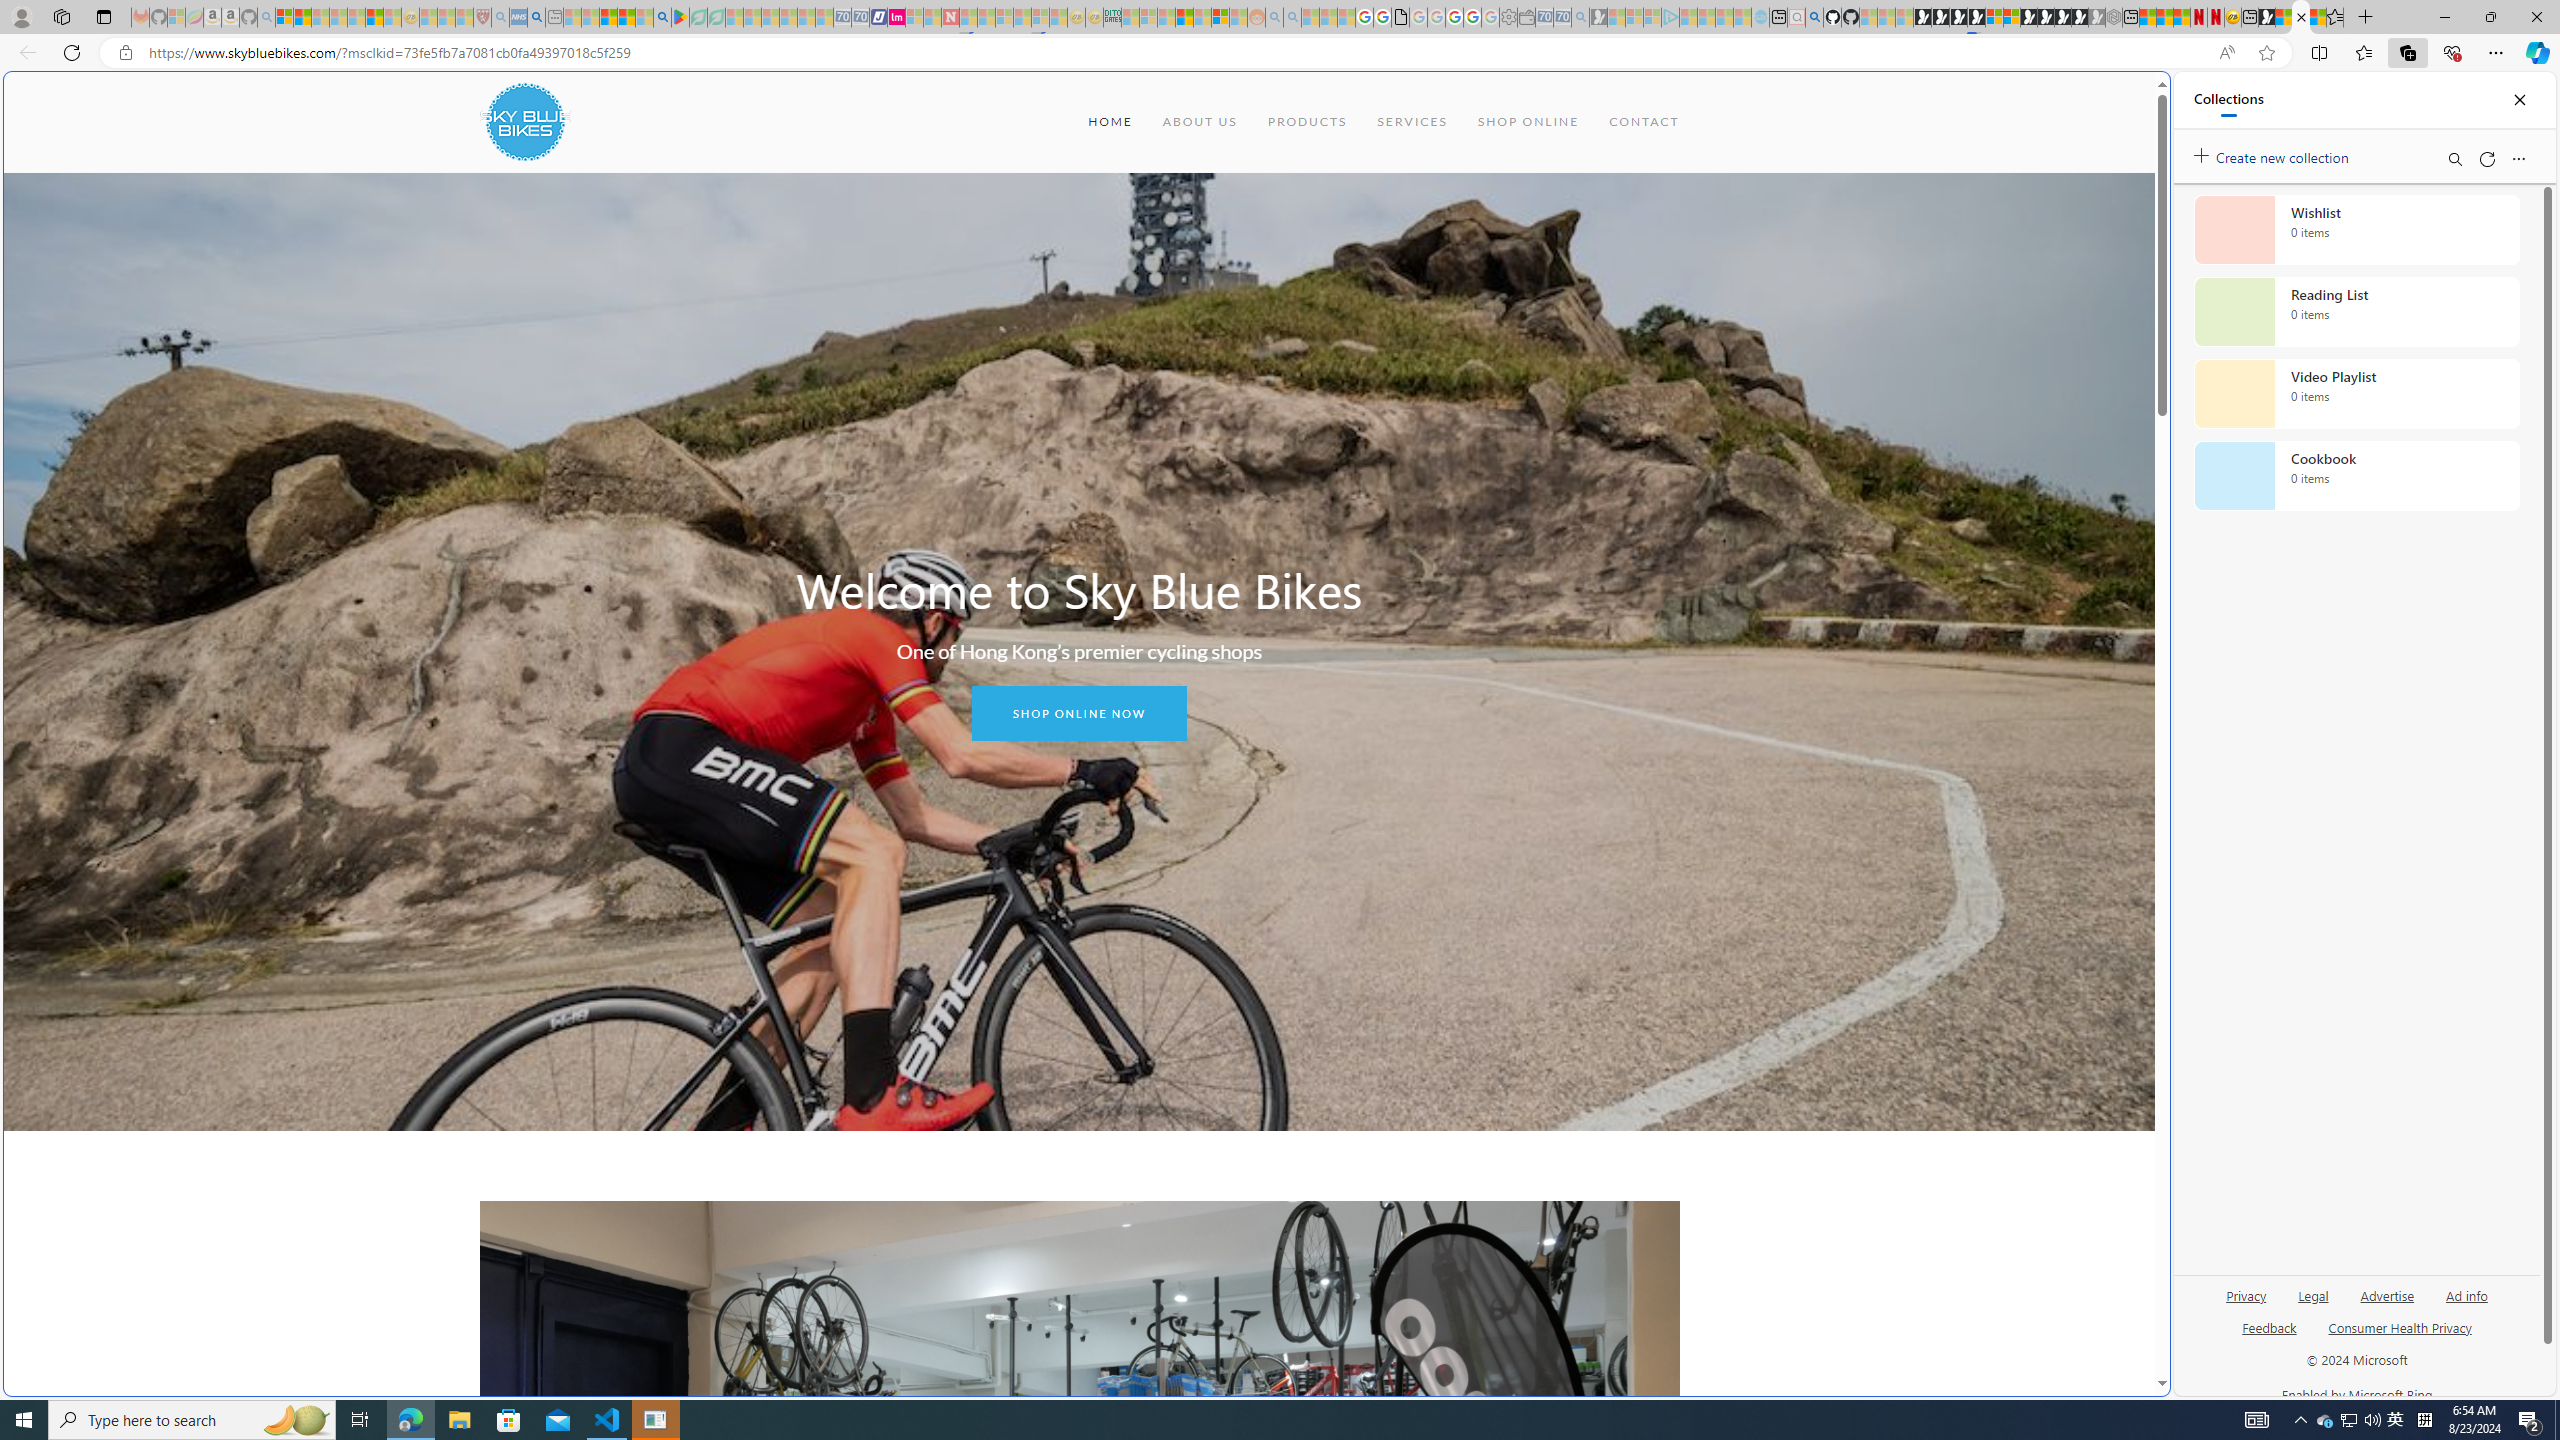 The height and width of the screenshot is (1440, 2560). Describe the element at coordinates (1698, 266) in the screenshot. I see `Frequently visited` at that location.